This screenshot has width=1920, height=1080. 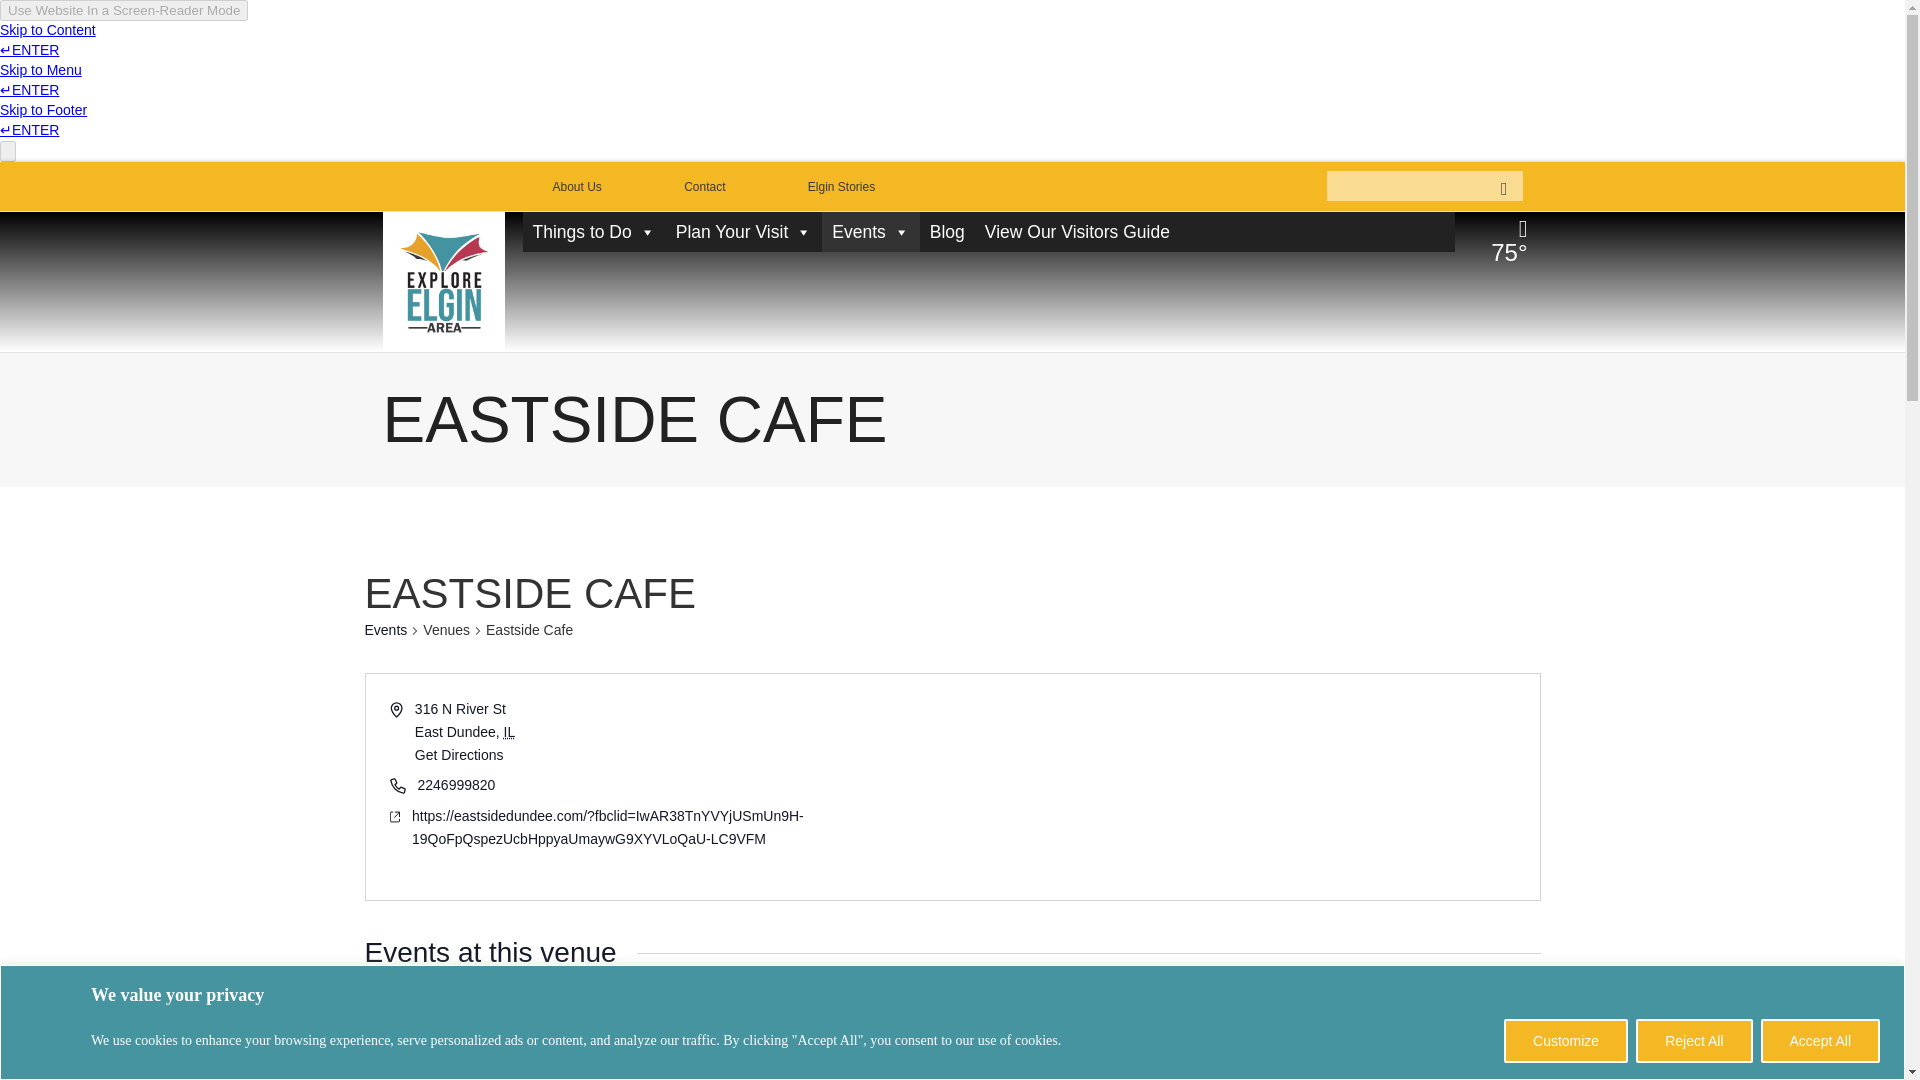 What do you see at coordinates (1504, 240) in the screenshot?
I see `scattered clouds` at bounding box center [1504, 240].